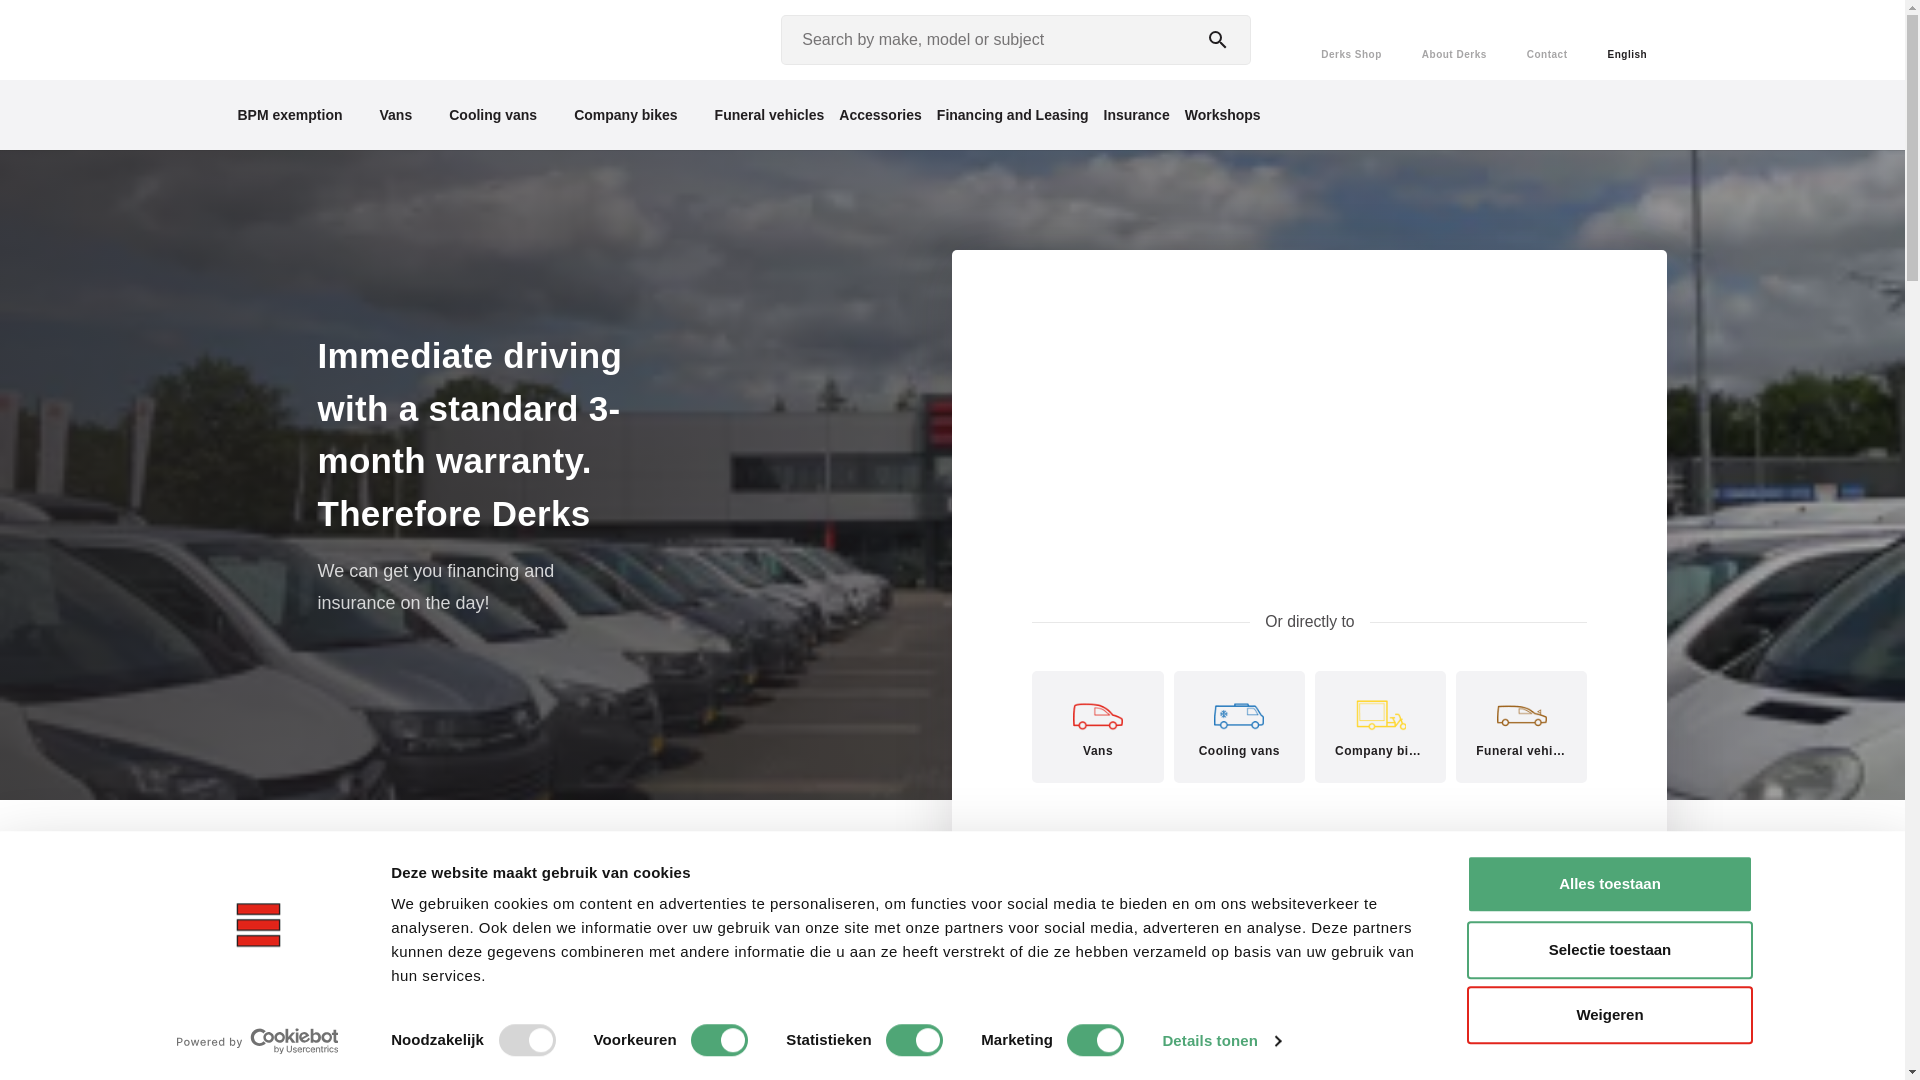 The image size is (1920, 1080). Describe the element at coordinates (1608, 884) in the screenshot. I see `Alles toestaan` at that location.